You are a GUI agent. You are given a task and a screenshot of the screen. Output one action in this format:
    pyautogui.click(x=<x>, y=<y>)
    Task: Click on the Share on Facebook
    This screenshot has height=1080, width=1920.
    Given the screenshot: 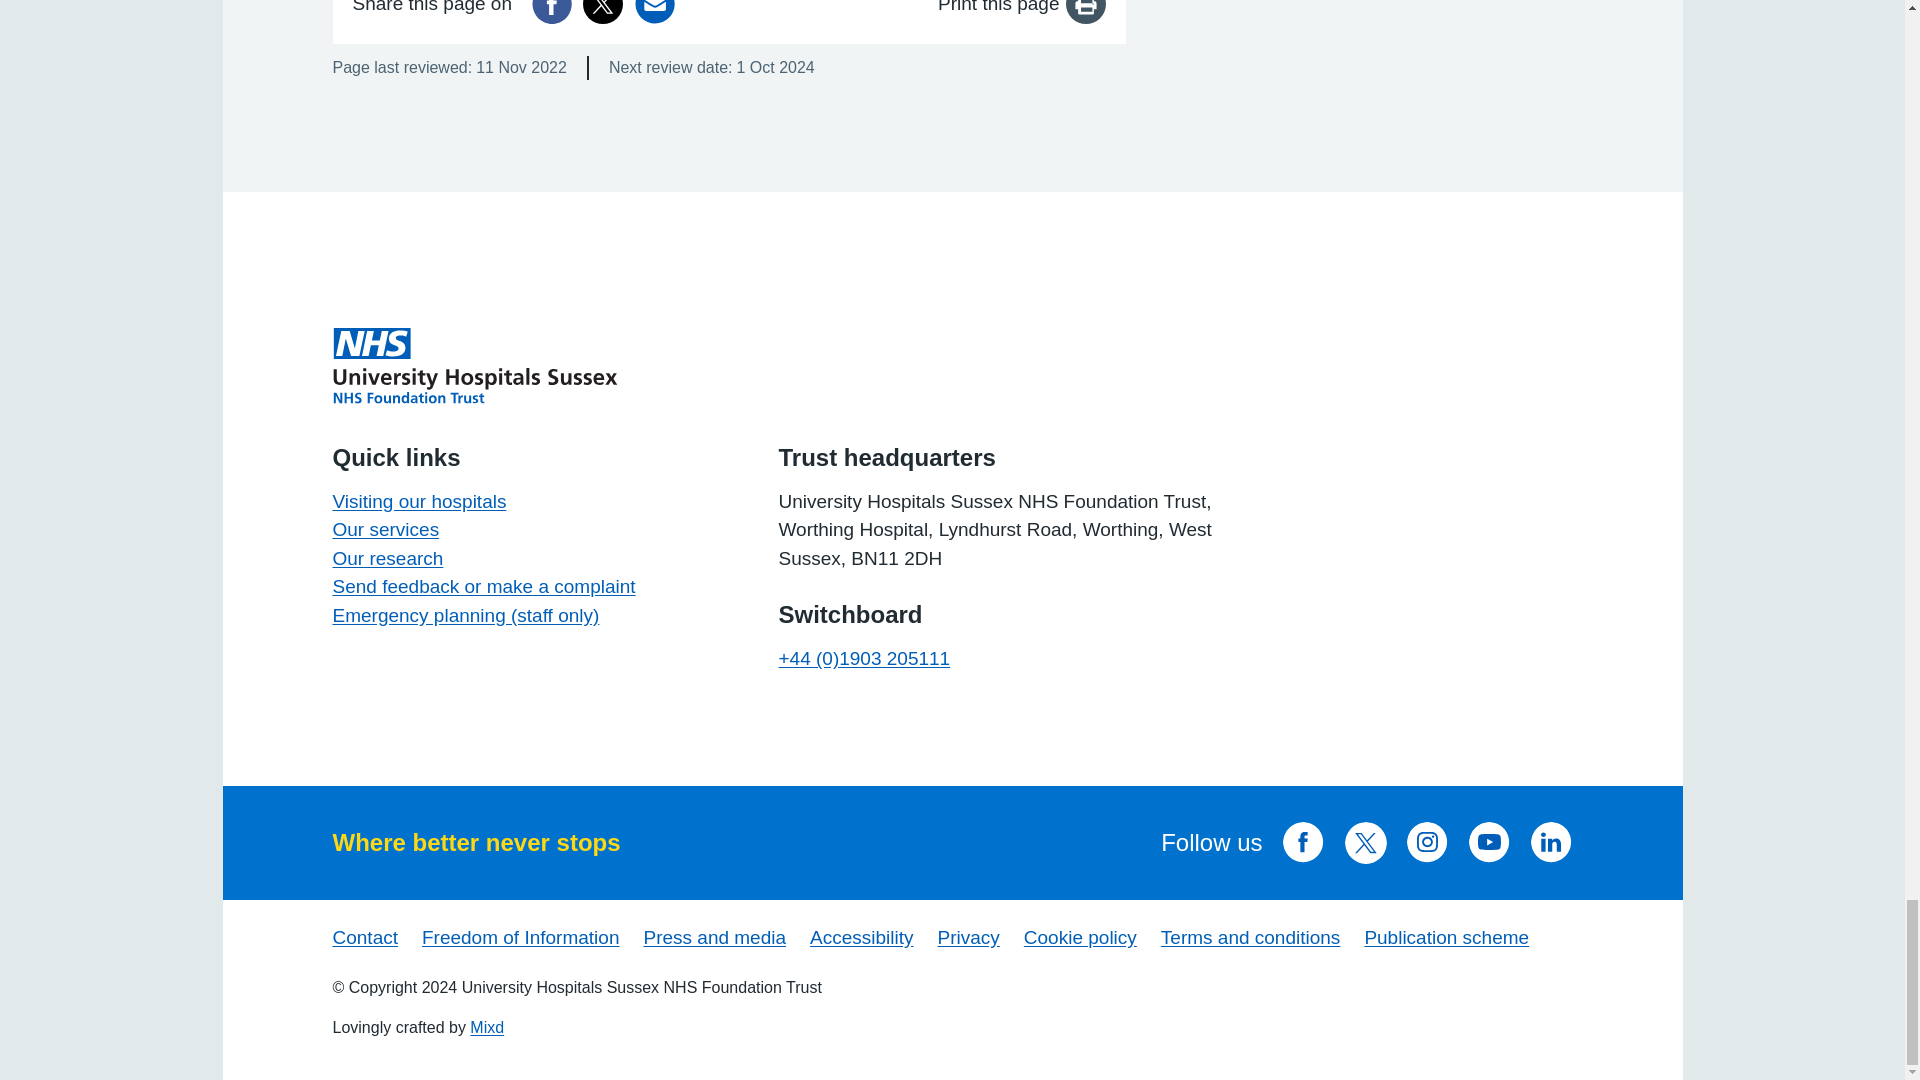 What is the action you would take?
    pyautogui.click(x=552, y=11)
    